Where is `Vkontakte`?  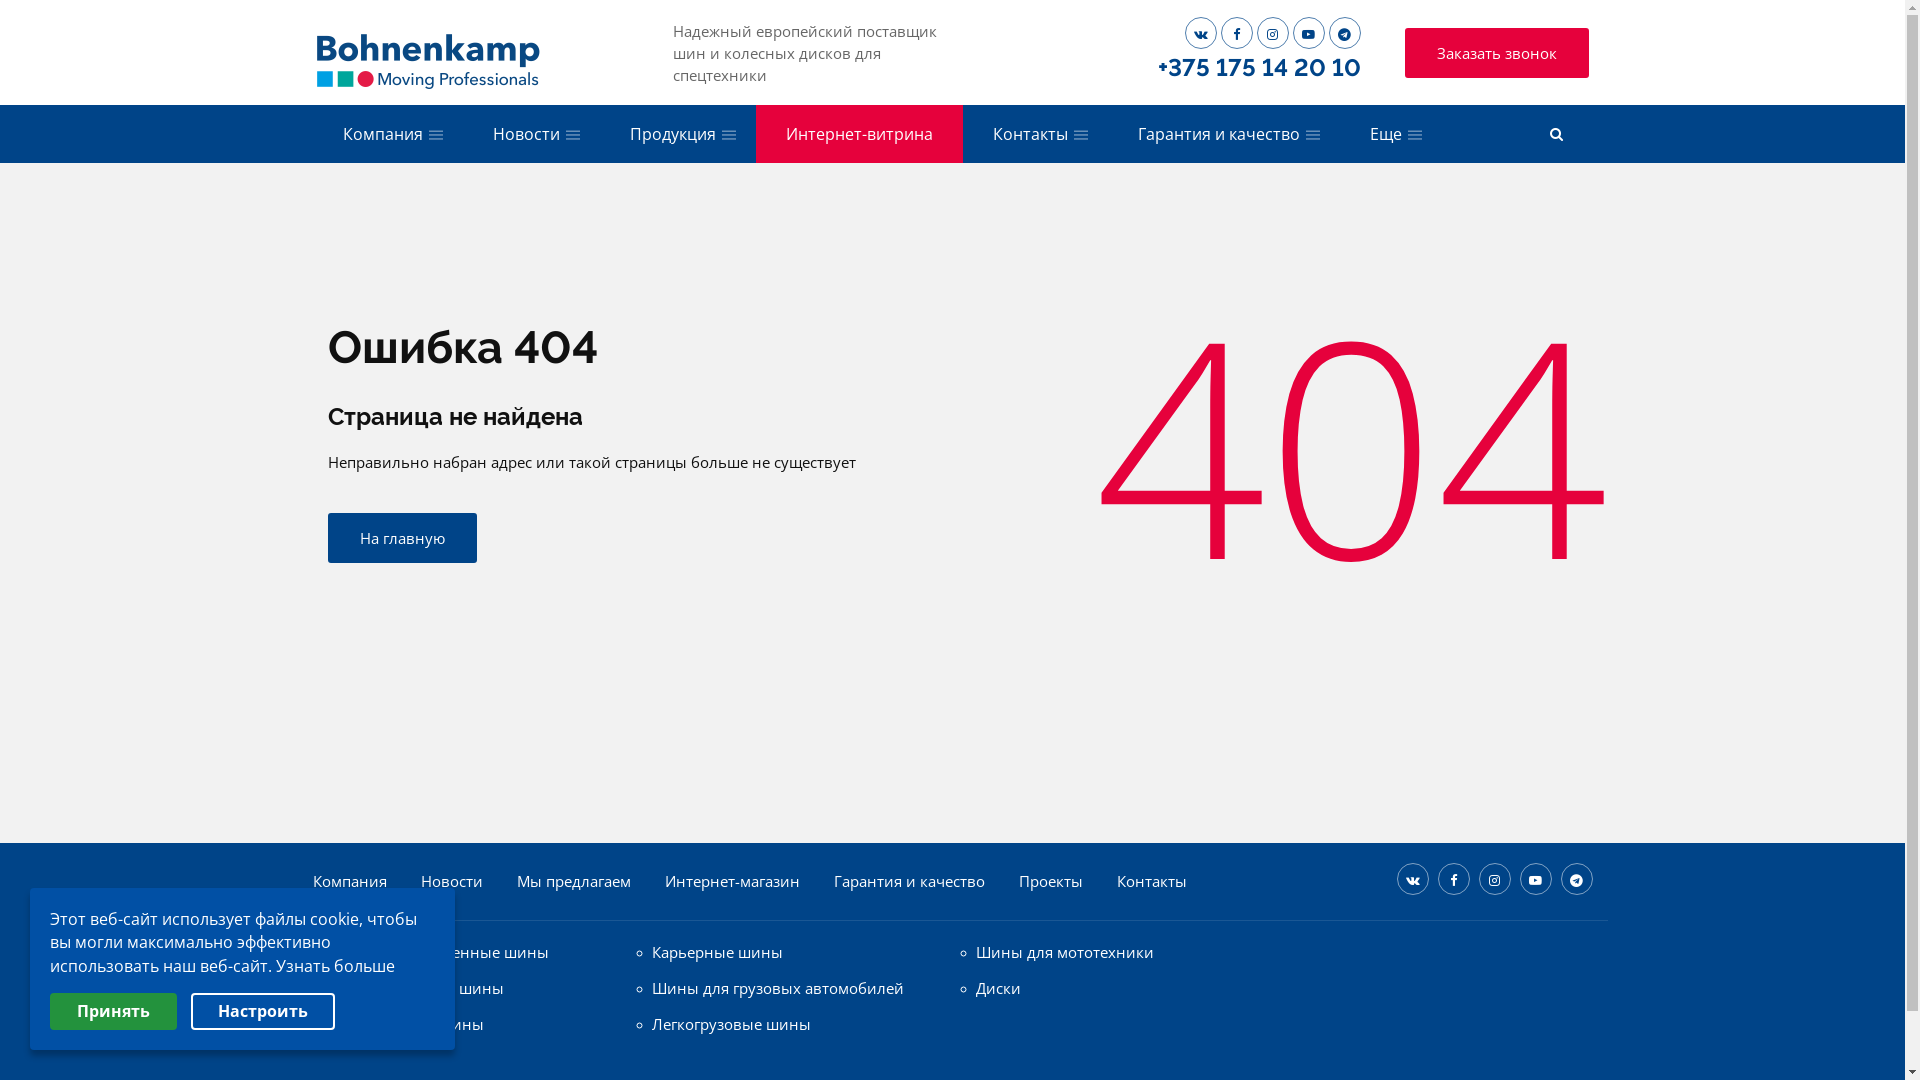
Vkontakte is located at coordinates (1412, 879).